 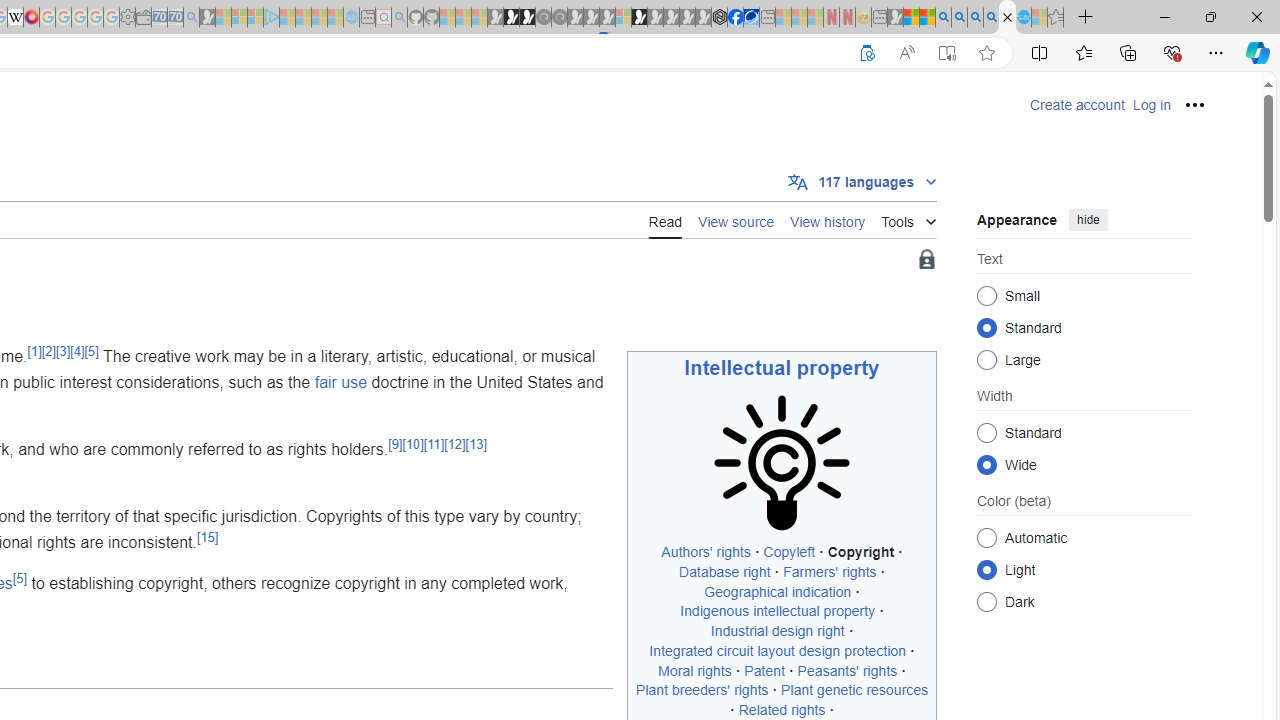 I want to click on Read, so click(x=665, y=219).